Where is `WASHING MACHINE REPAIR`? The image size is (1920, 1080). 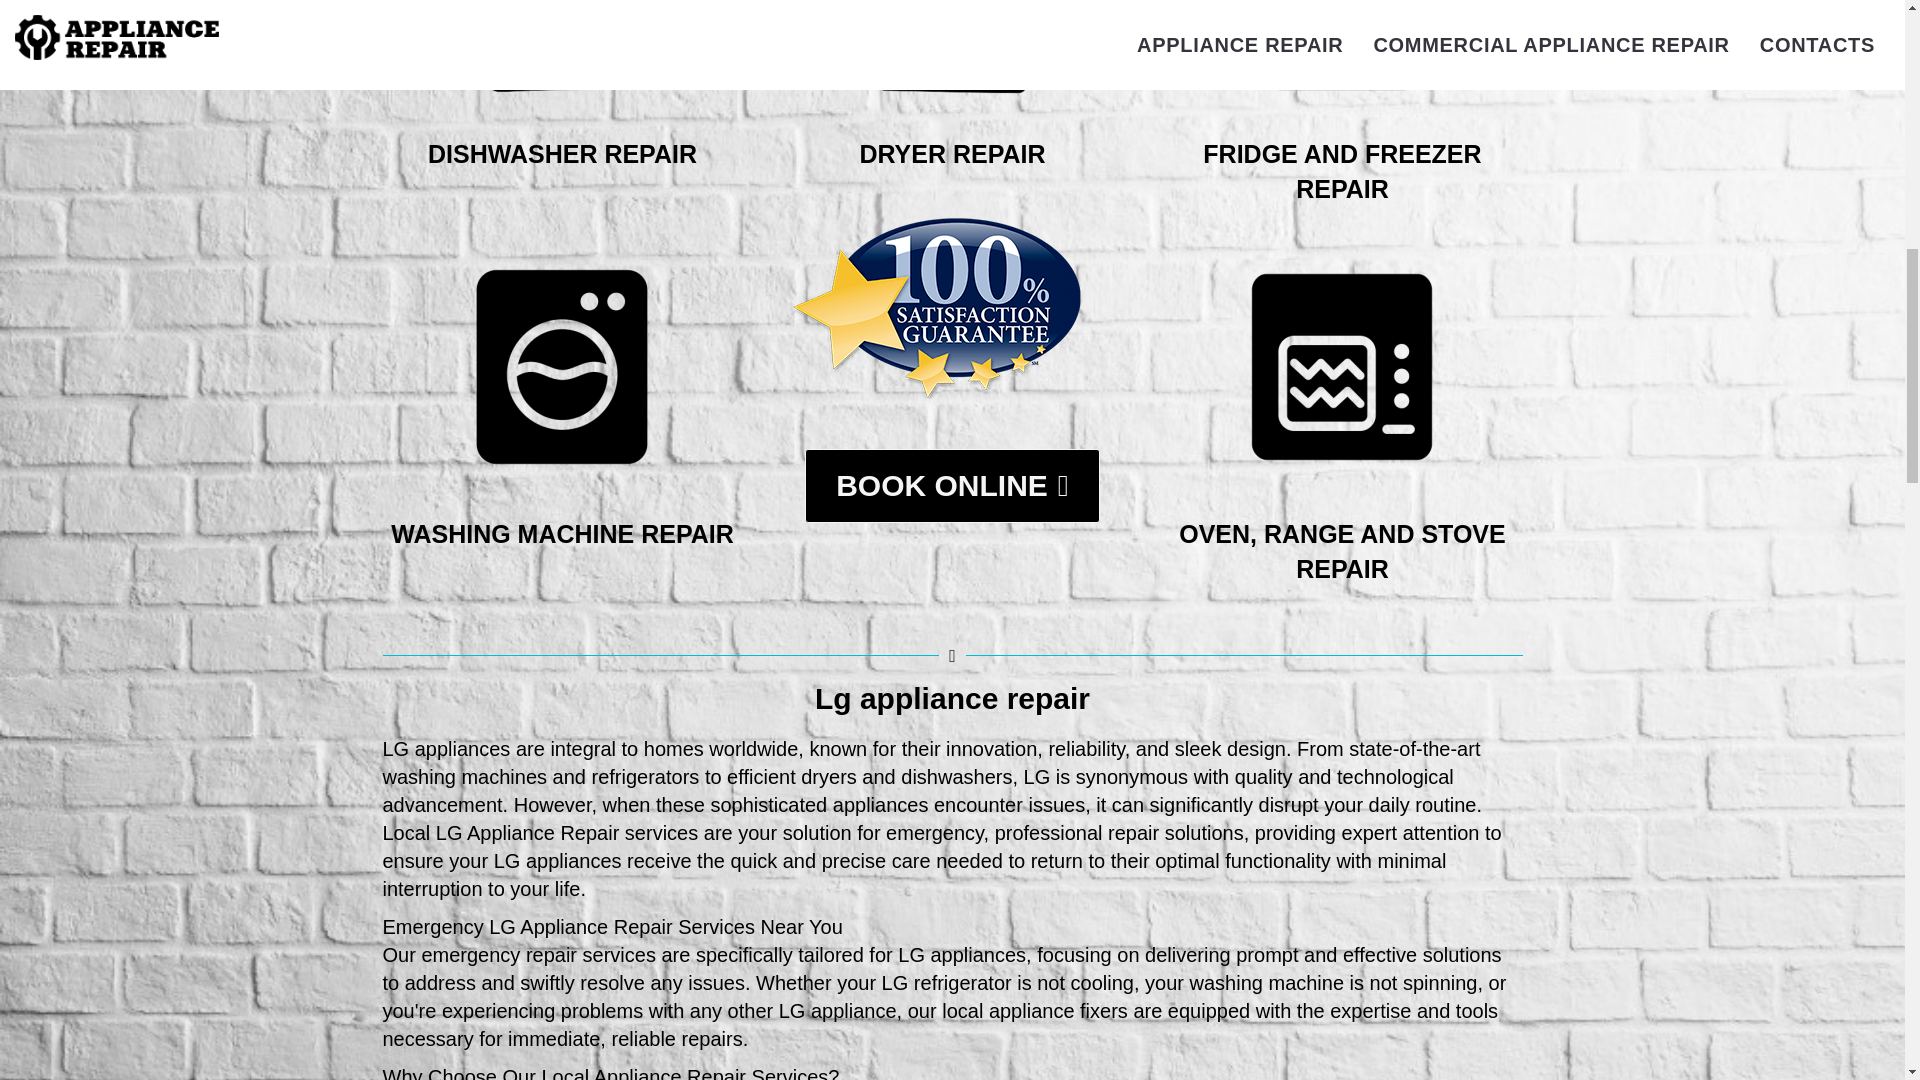 WASHING MACHINE REPAIR is located at coordinates (562, 533).